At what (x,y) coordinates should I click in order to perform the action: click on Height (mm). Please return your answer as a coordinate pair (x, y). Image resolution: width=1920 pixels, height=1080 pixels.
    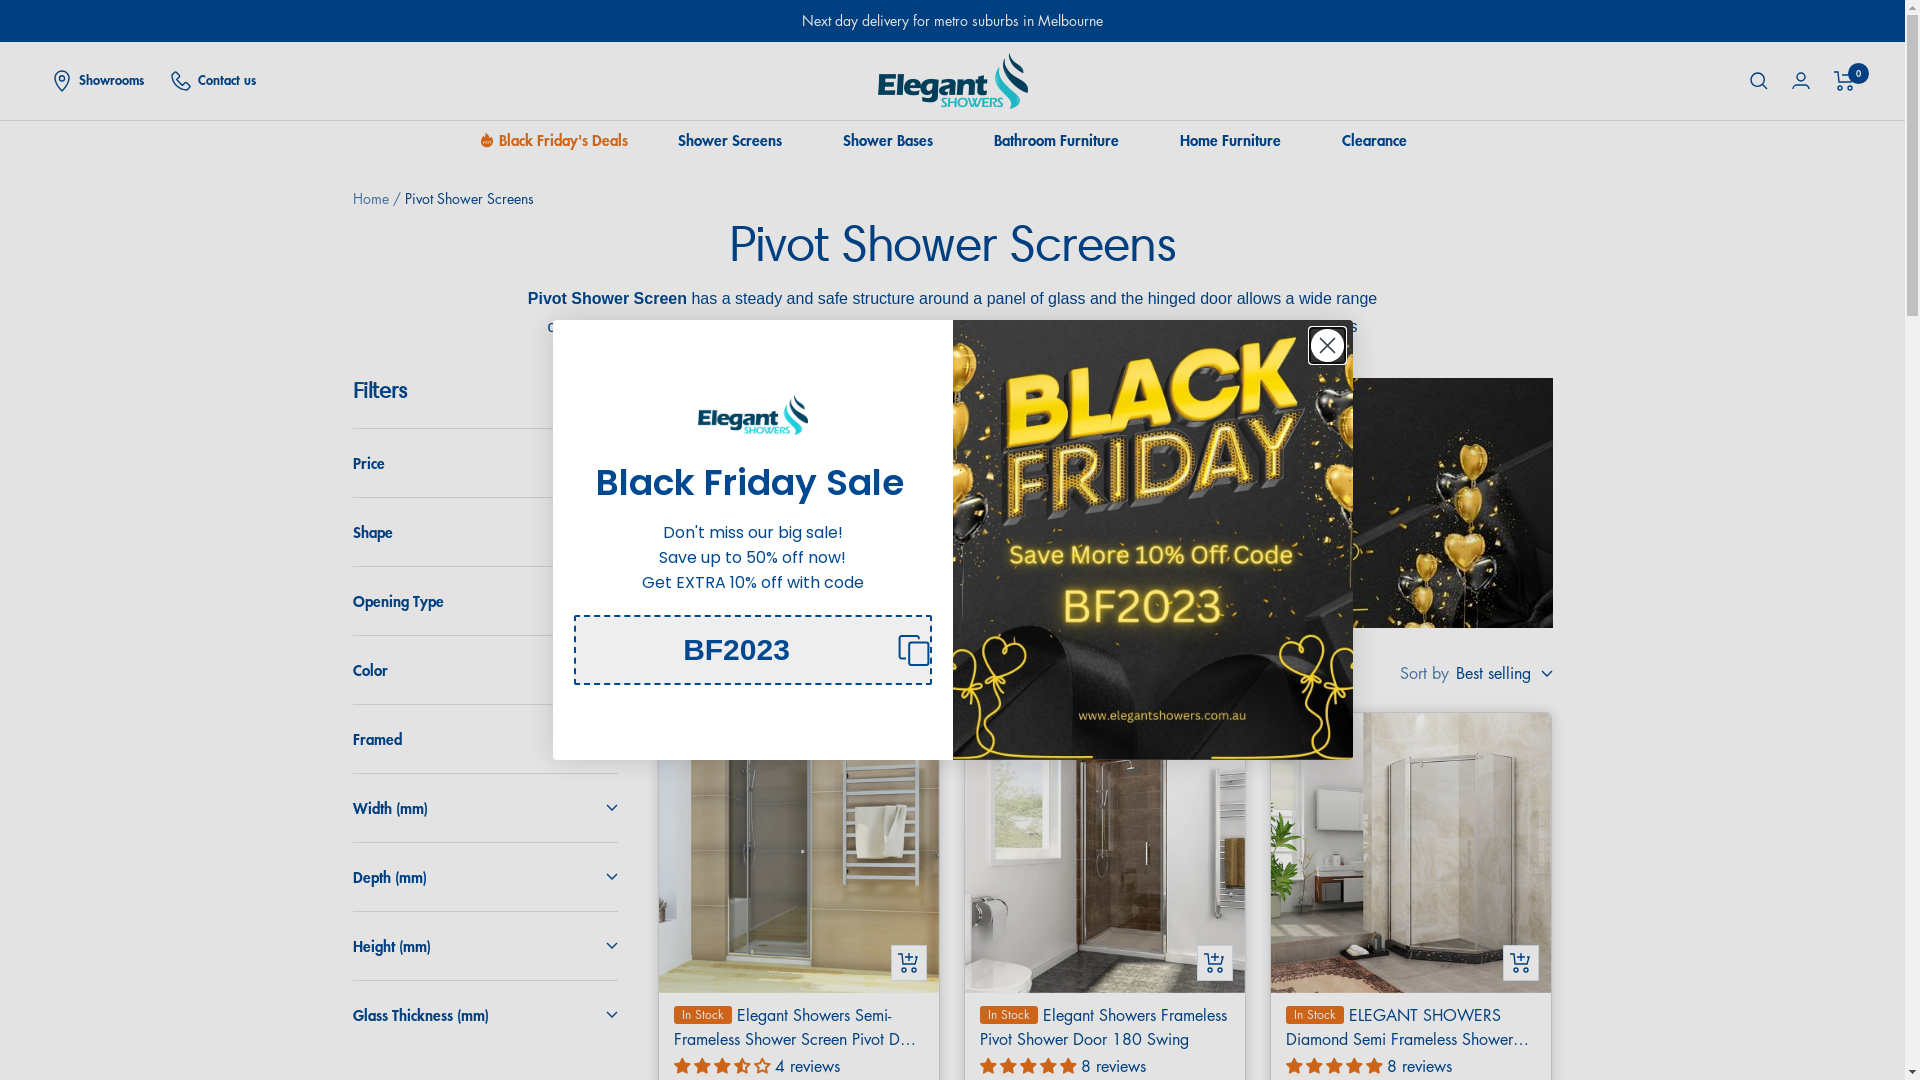
    Looking at the image, I should click on (484, 946).